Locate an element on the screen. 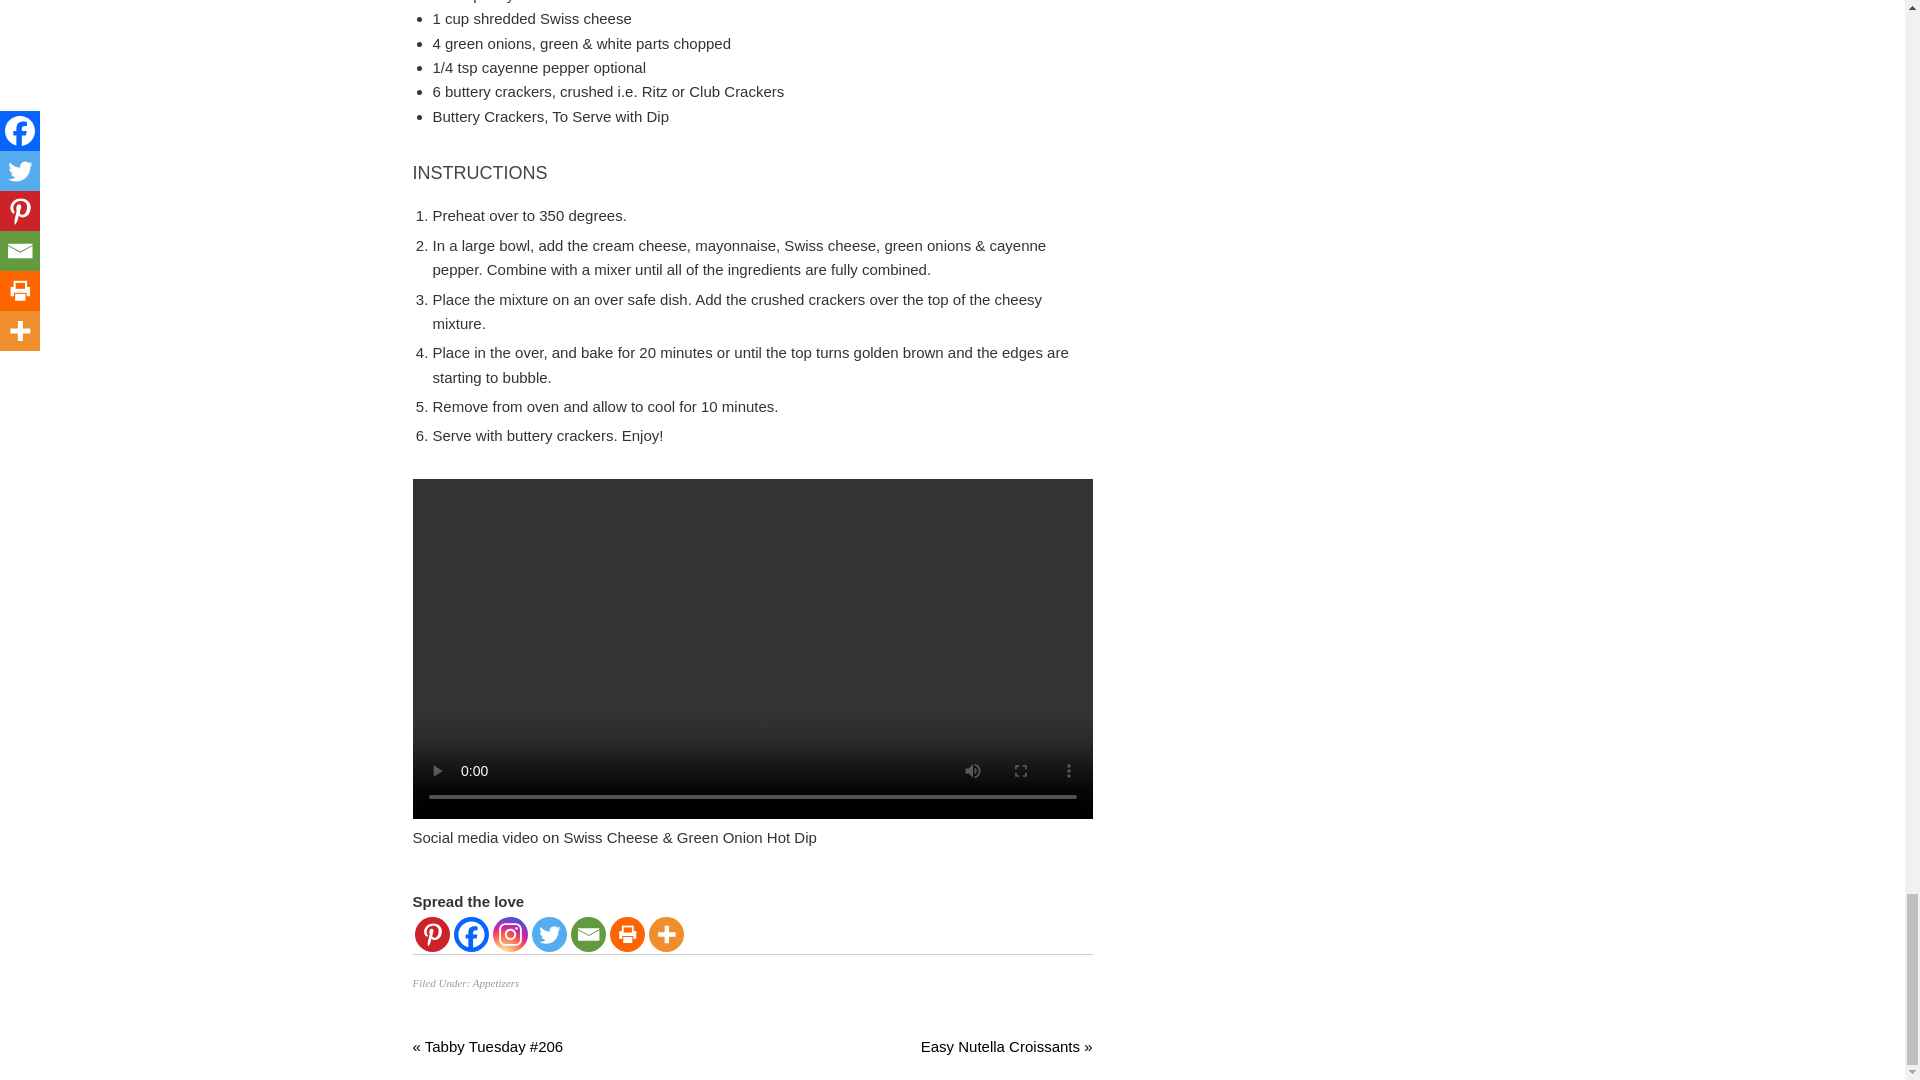 This screenshot has width=1920, height=1080. Twitter is located at coordinates (548, 934).